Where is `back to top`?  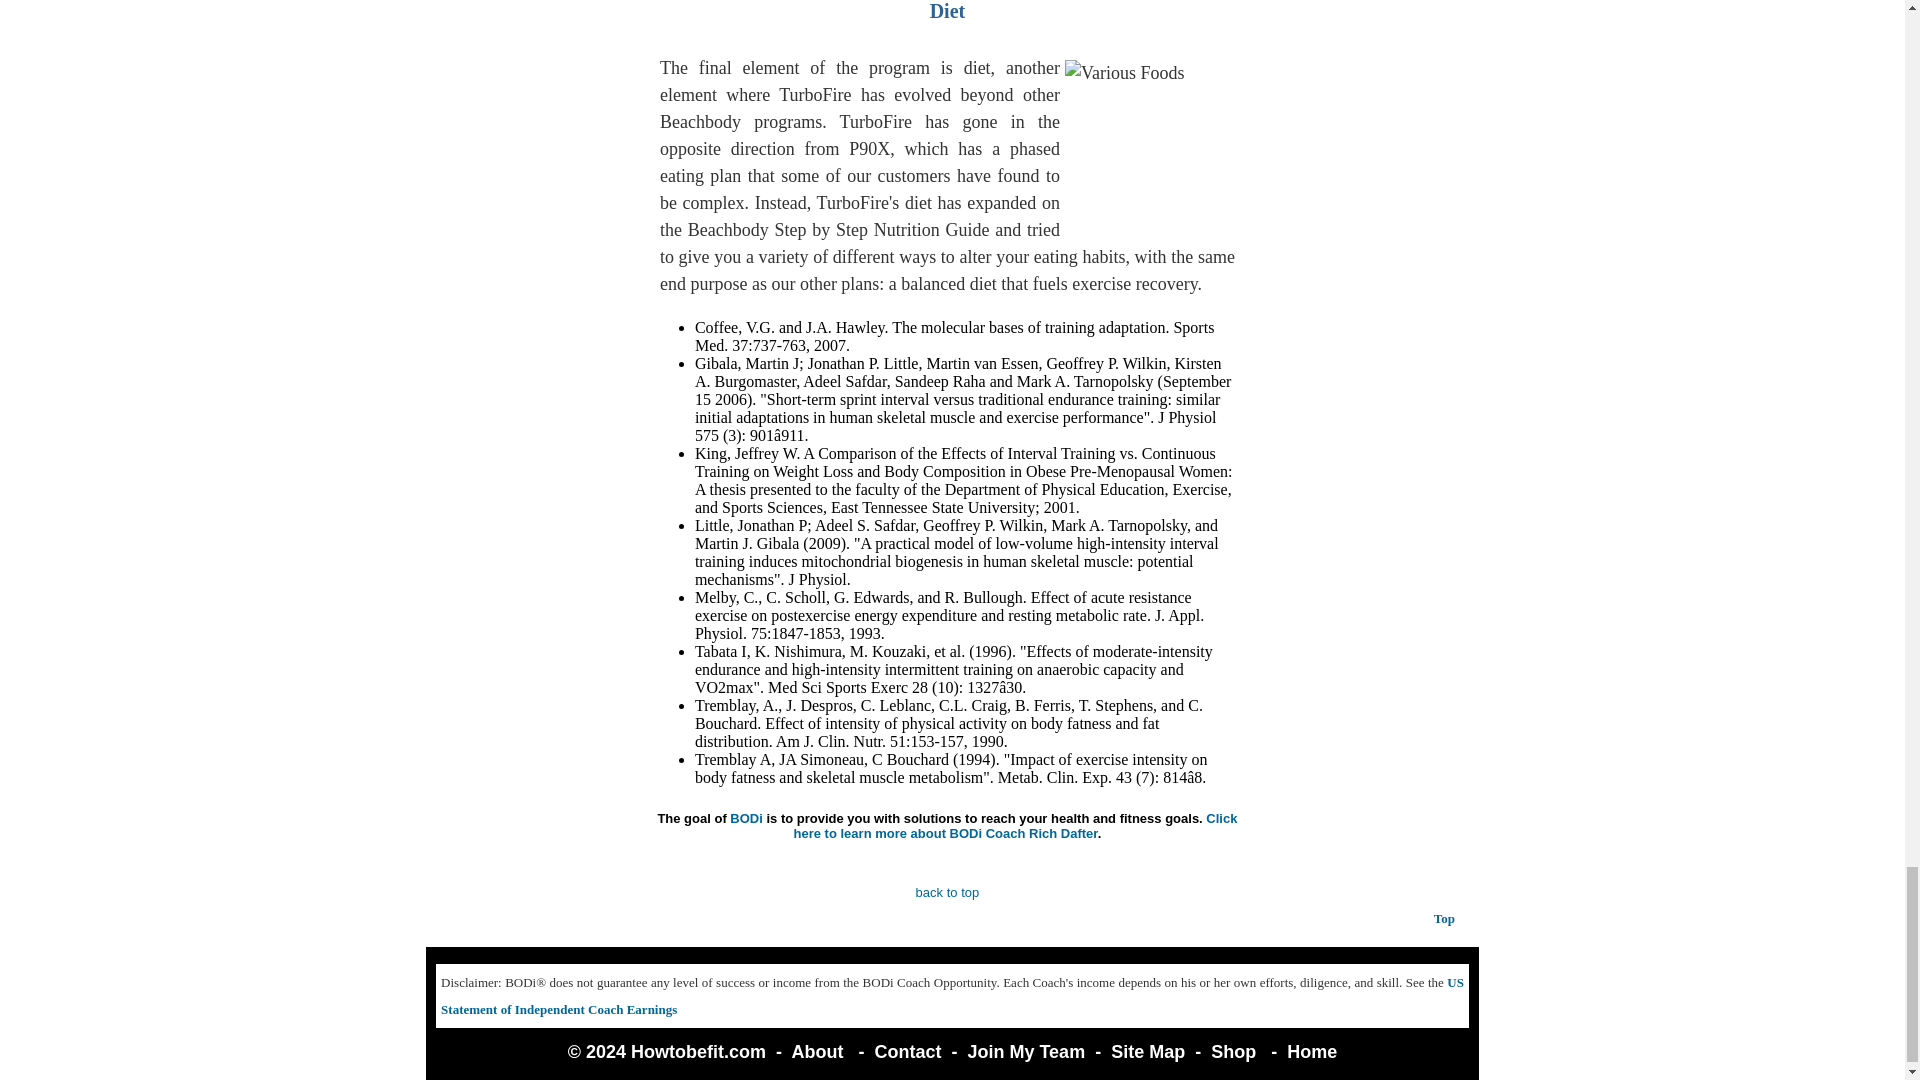 back to top is located at coordinates (947, 892).